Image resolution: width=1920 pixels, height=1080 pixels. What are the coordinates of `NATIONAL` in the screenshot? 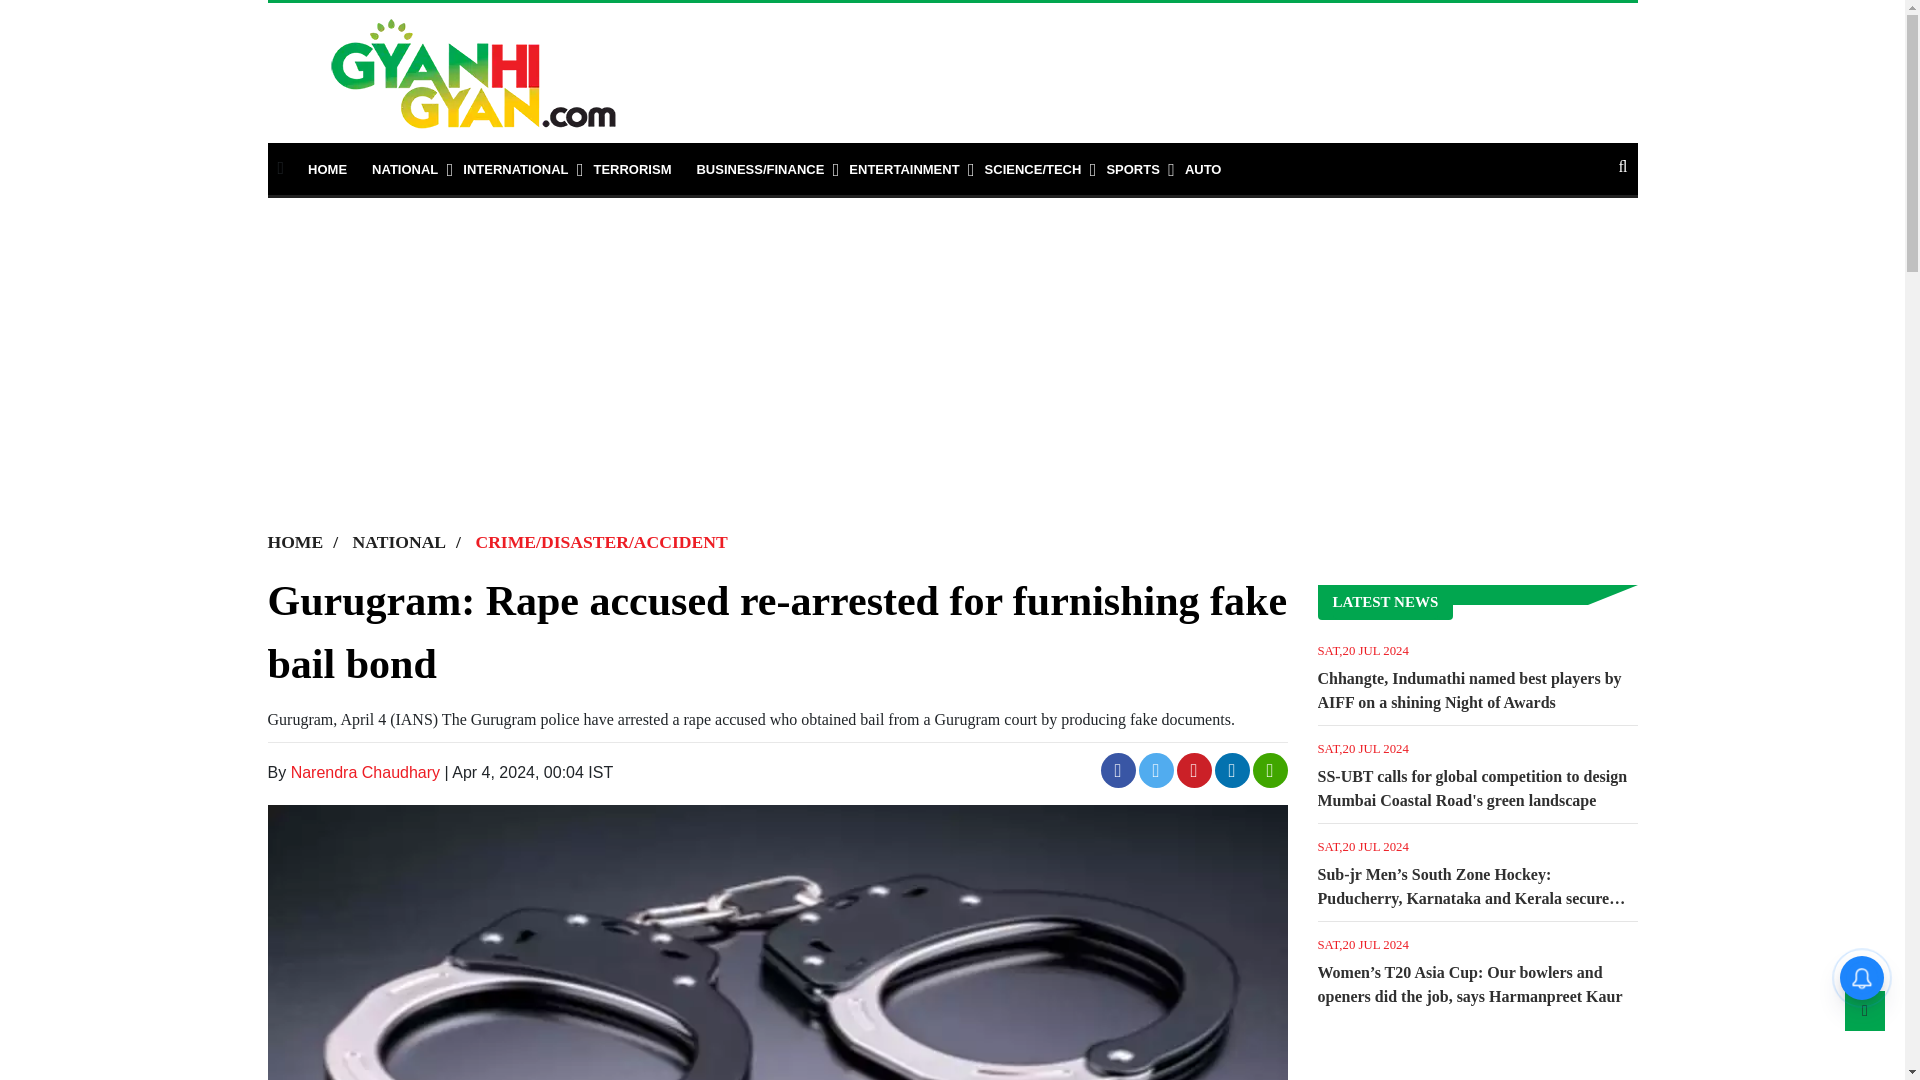 It's located at (404, 170).